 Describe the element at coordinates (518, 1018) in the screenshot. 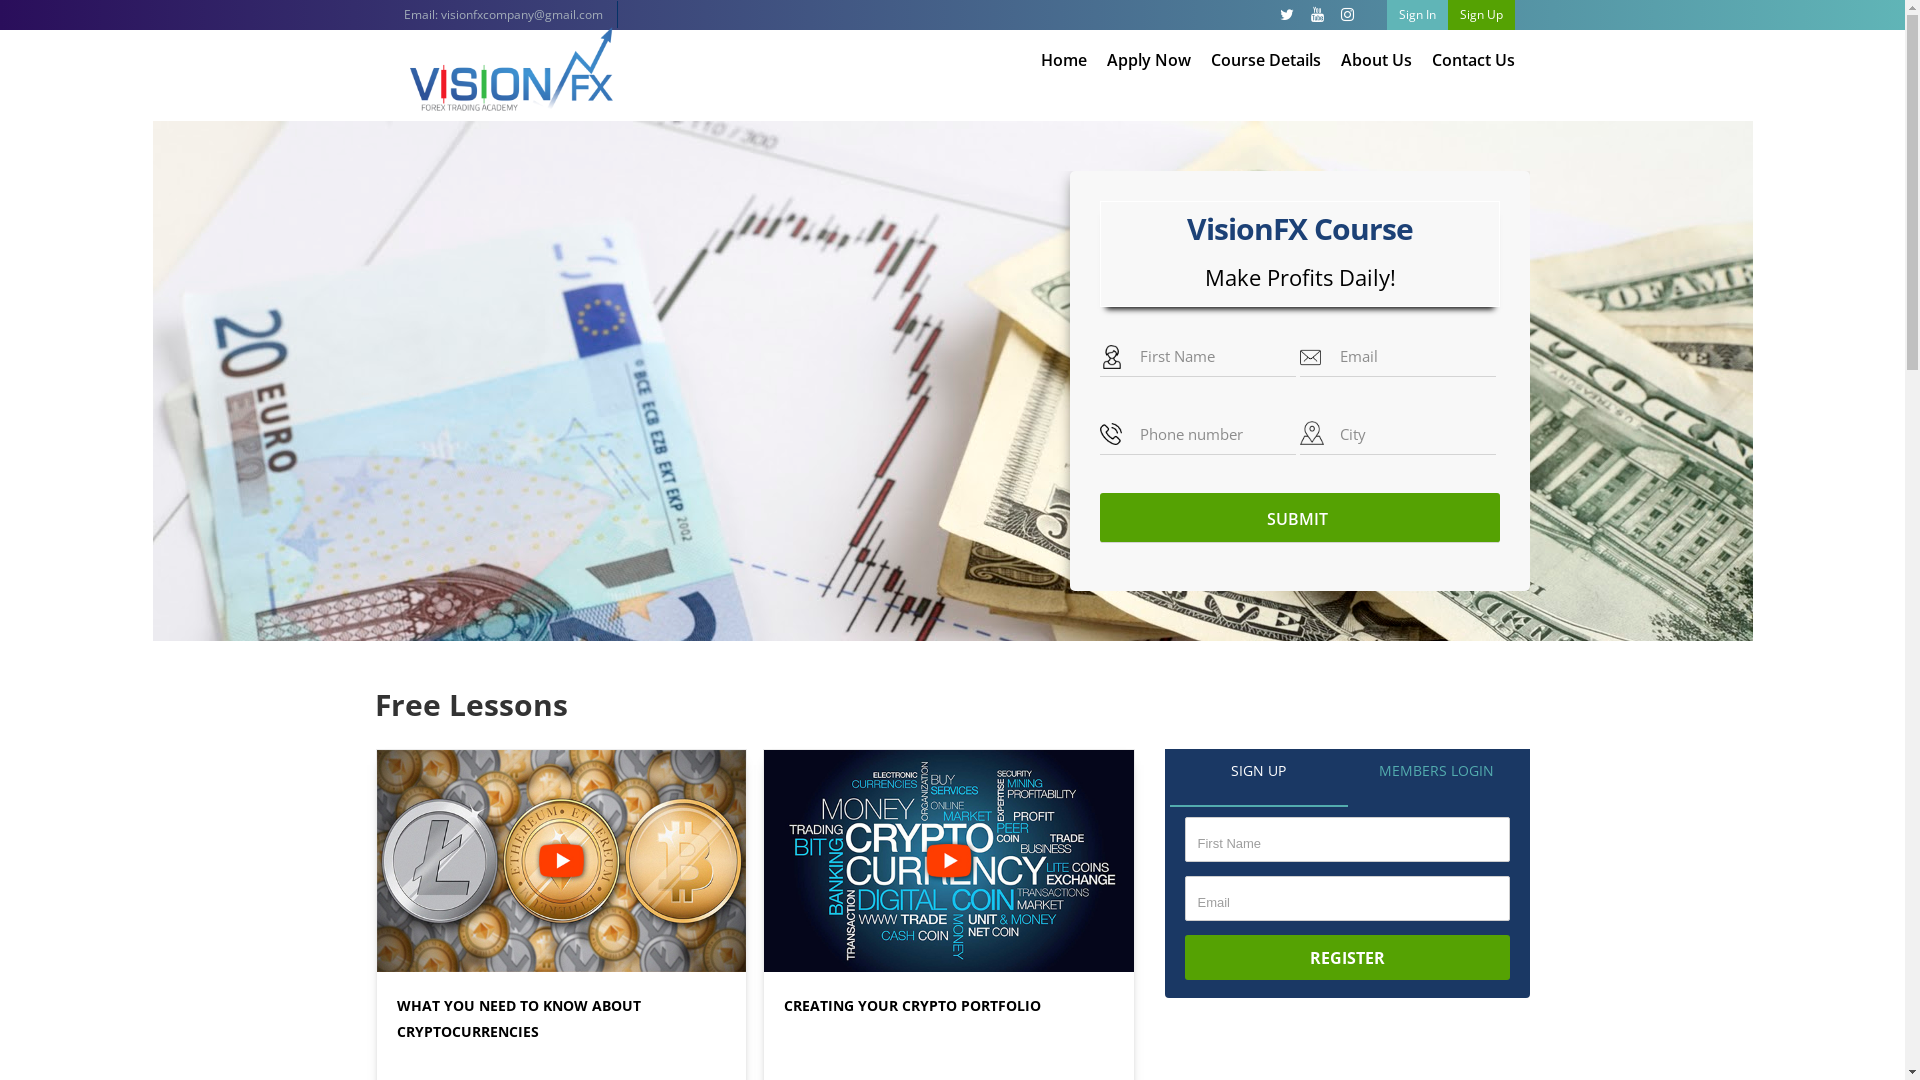

I see `WHAT YOU NEED TO KNOW ABOUT CRYPTOCURRENCIES` at that location.